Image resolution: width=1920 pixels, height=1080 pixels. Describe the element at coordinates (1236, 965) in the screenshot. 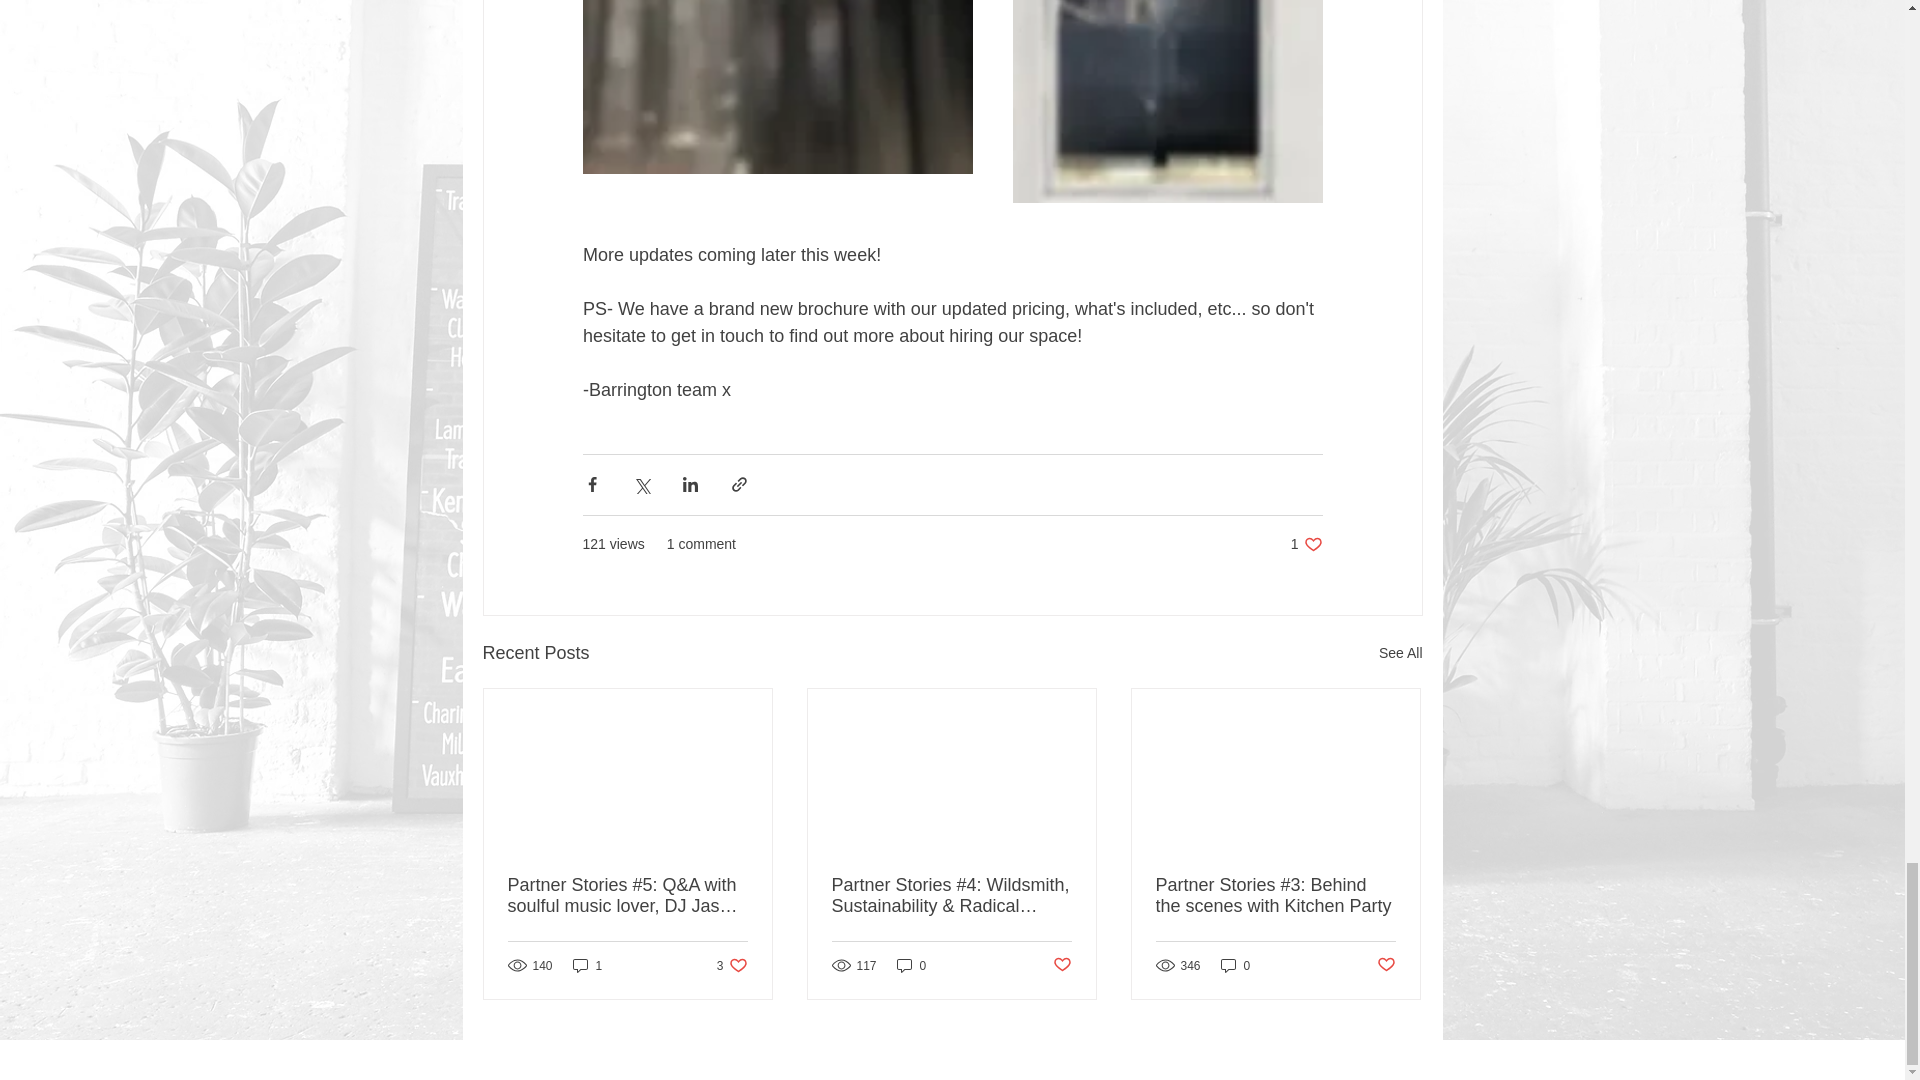

I see `0` at that location.